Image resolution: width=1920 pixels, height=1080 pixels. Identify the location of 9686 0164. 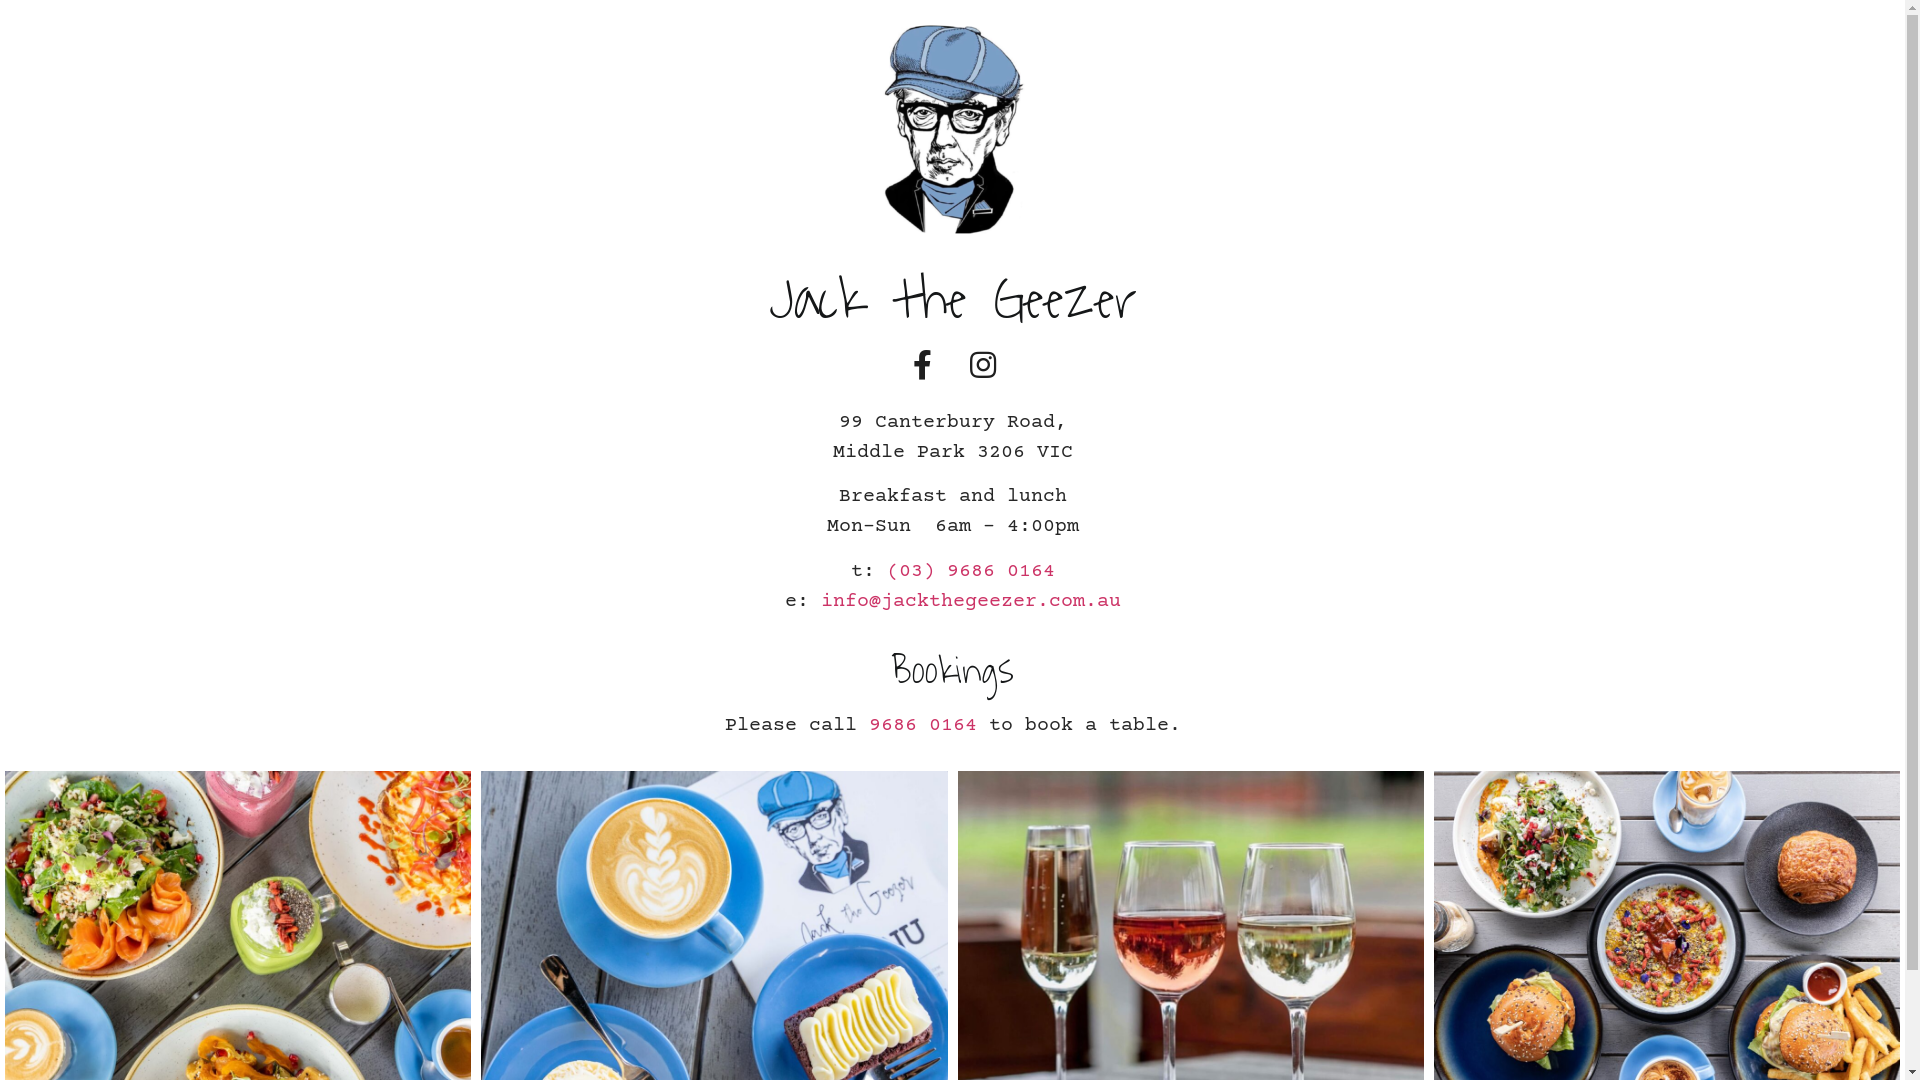
(922, 726).